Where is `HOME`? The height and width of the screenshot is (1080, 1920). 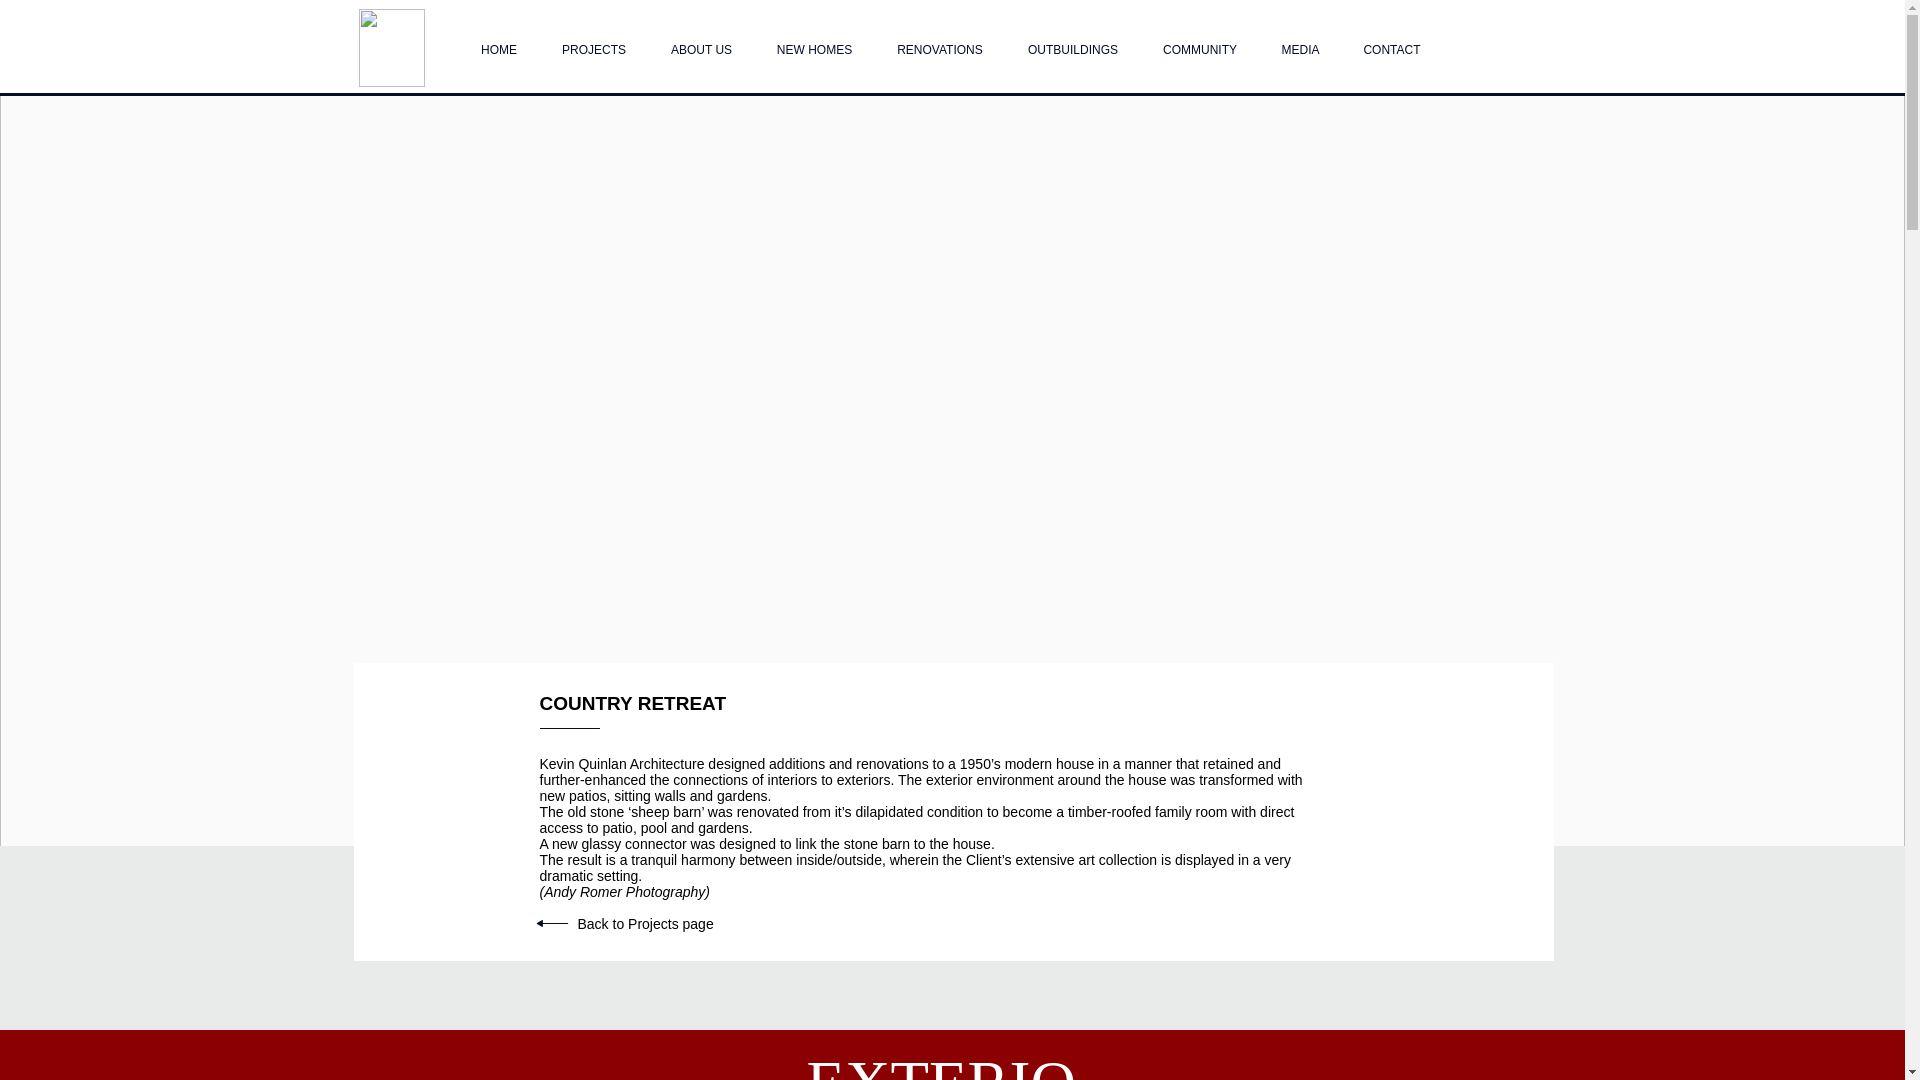
HOME is located at coordinates (498, 41).